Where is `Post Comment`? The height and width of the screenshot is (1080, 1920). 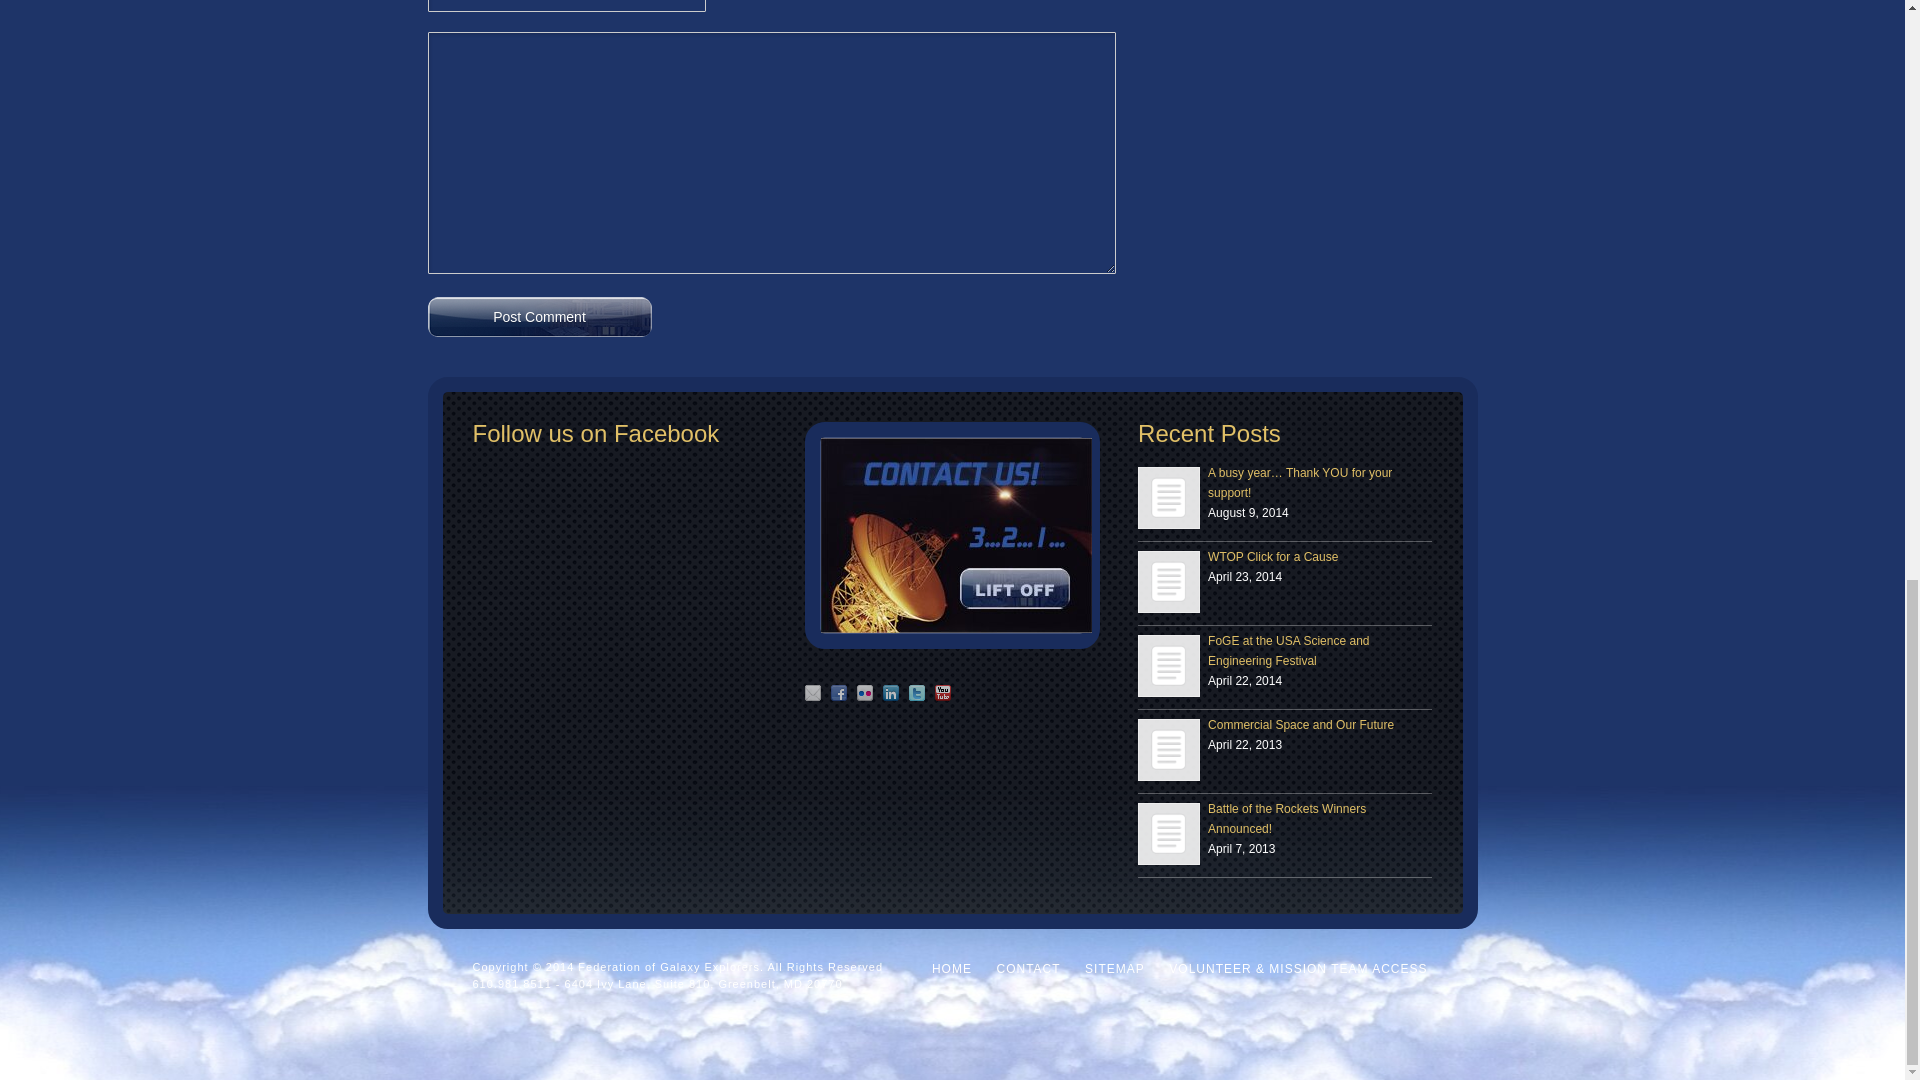
Post Comment is located at coordinates (540, 316).